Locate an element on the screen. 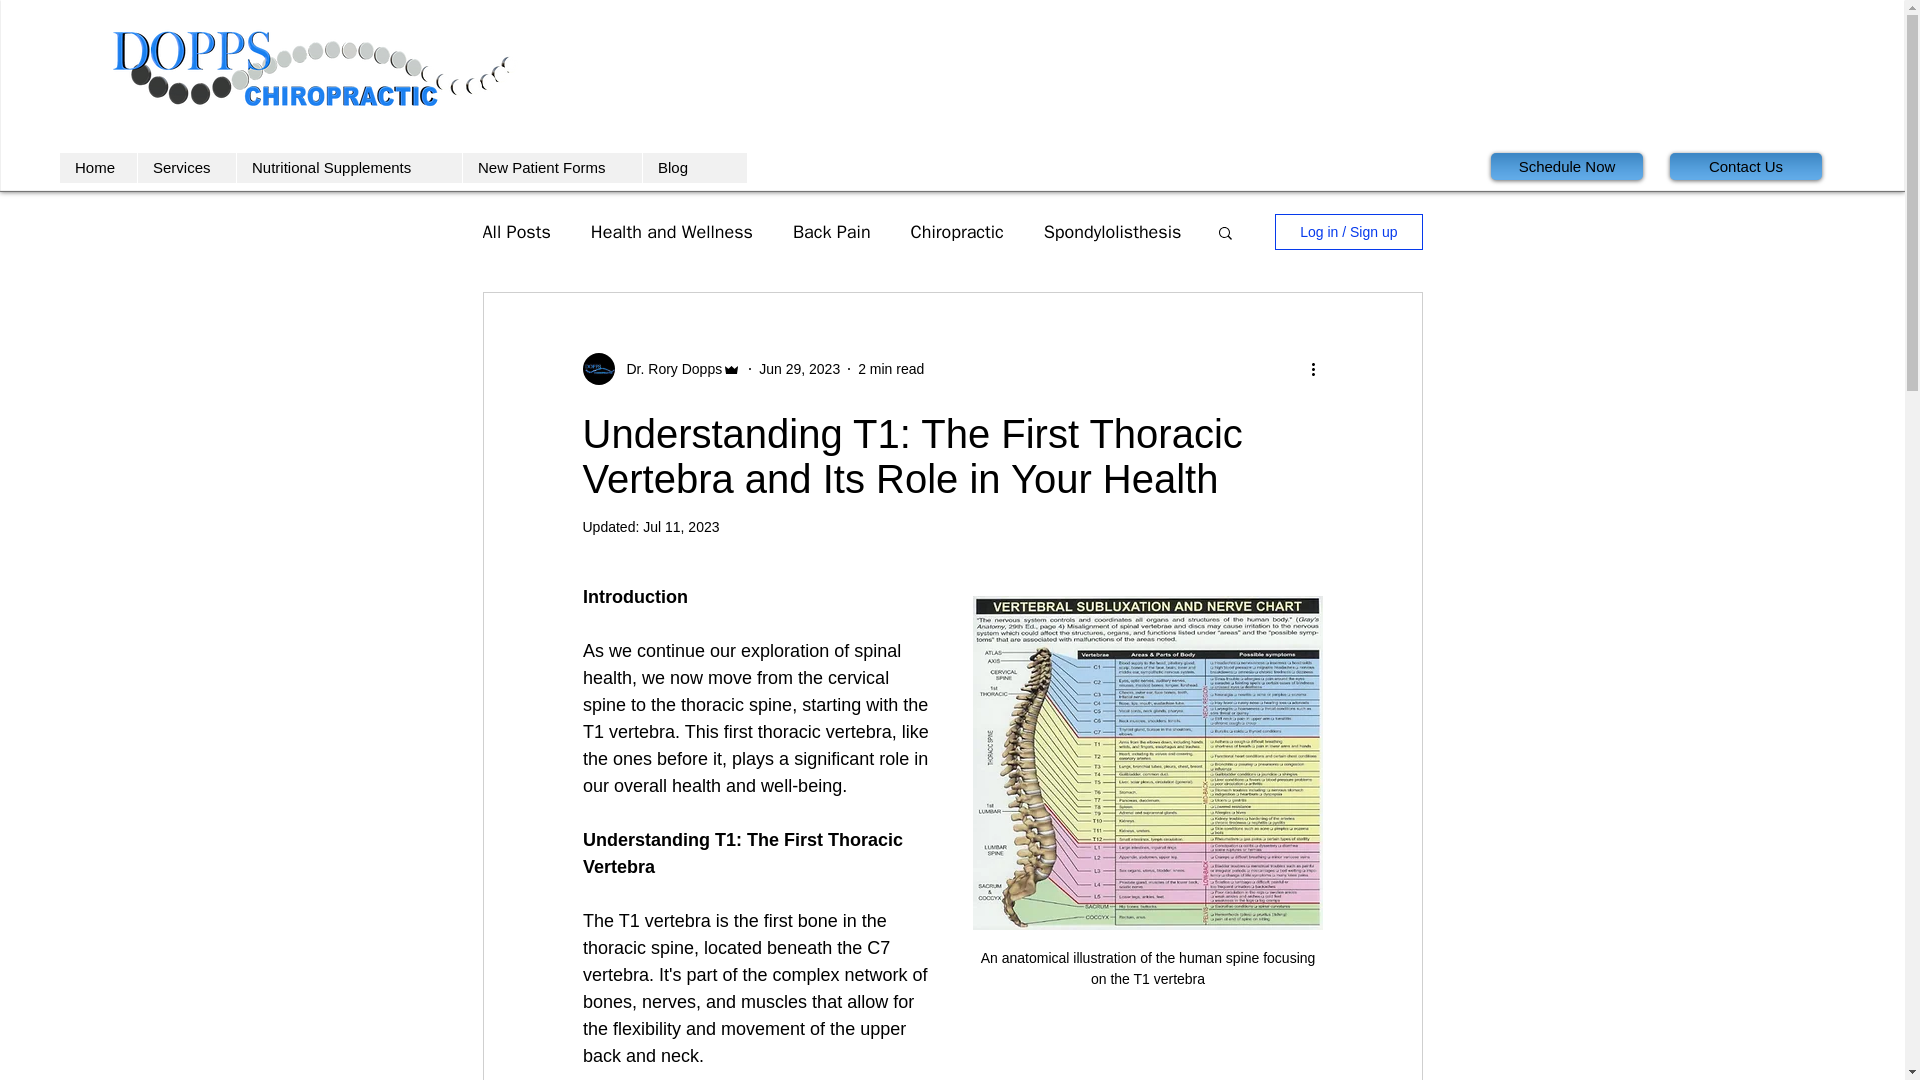 This screenshot has width=1920, height=1080. Jul 11, 2023 is located at coordinates (680, 526).